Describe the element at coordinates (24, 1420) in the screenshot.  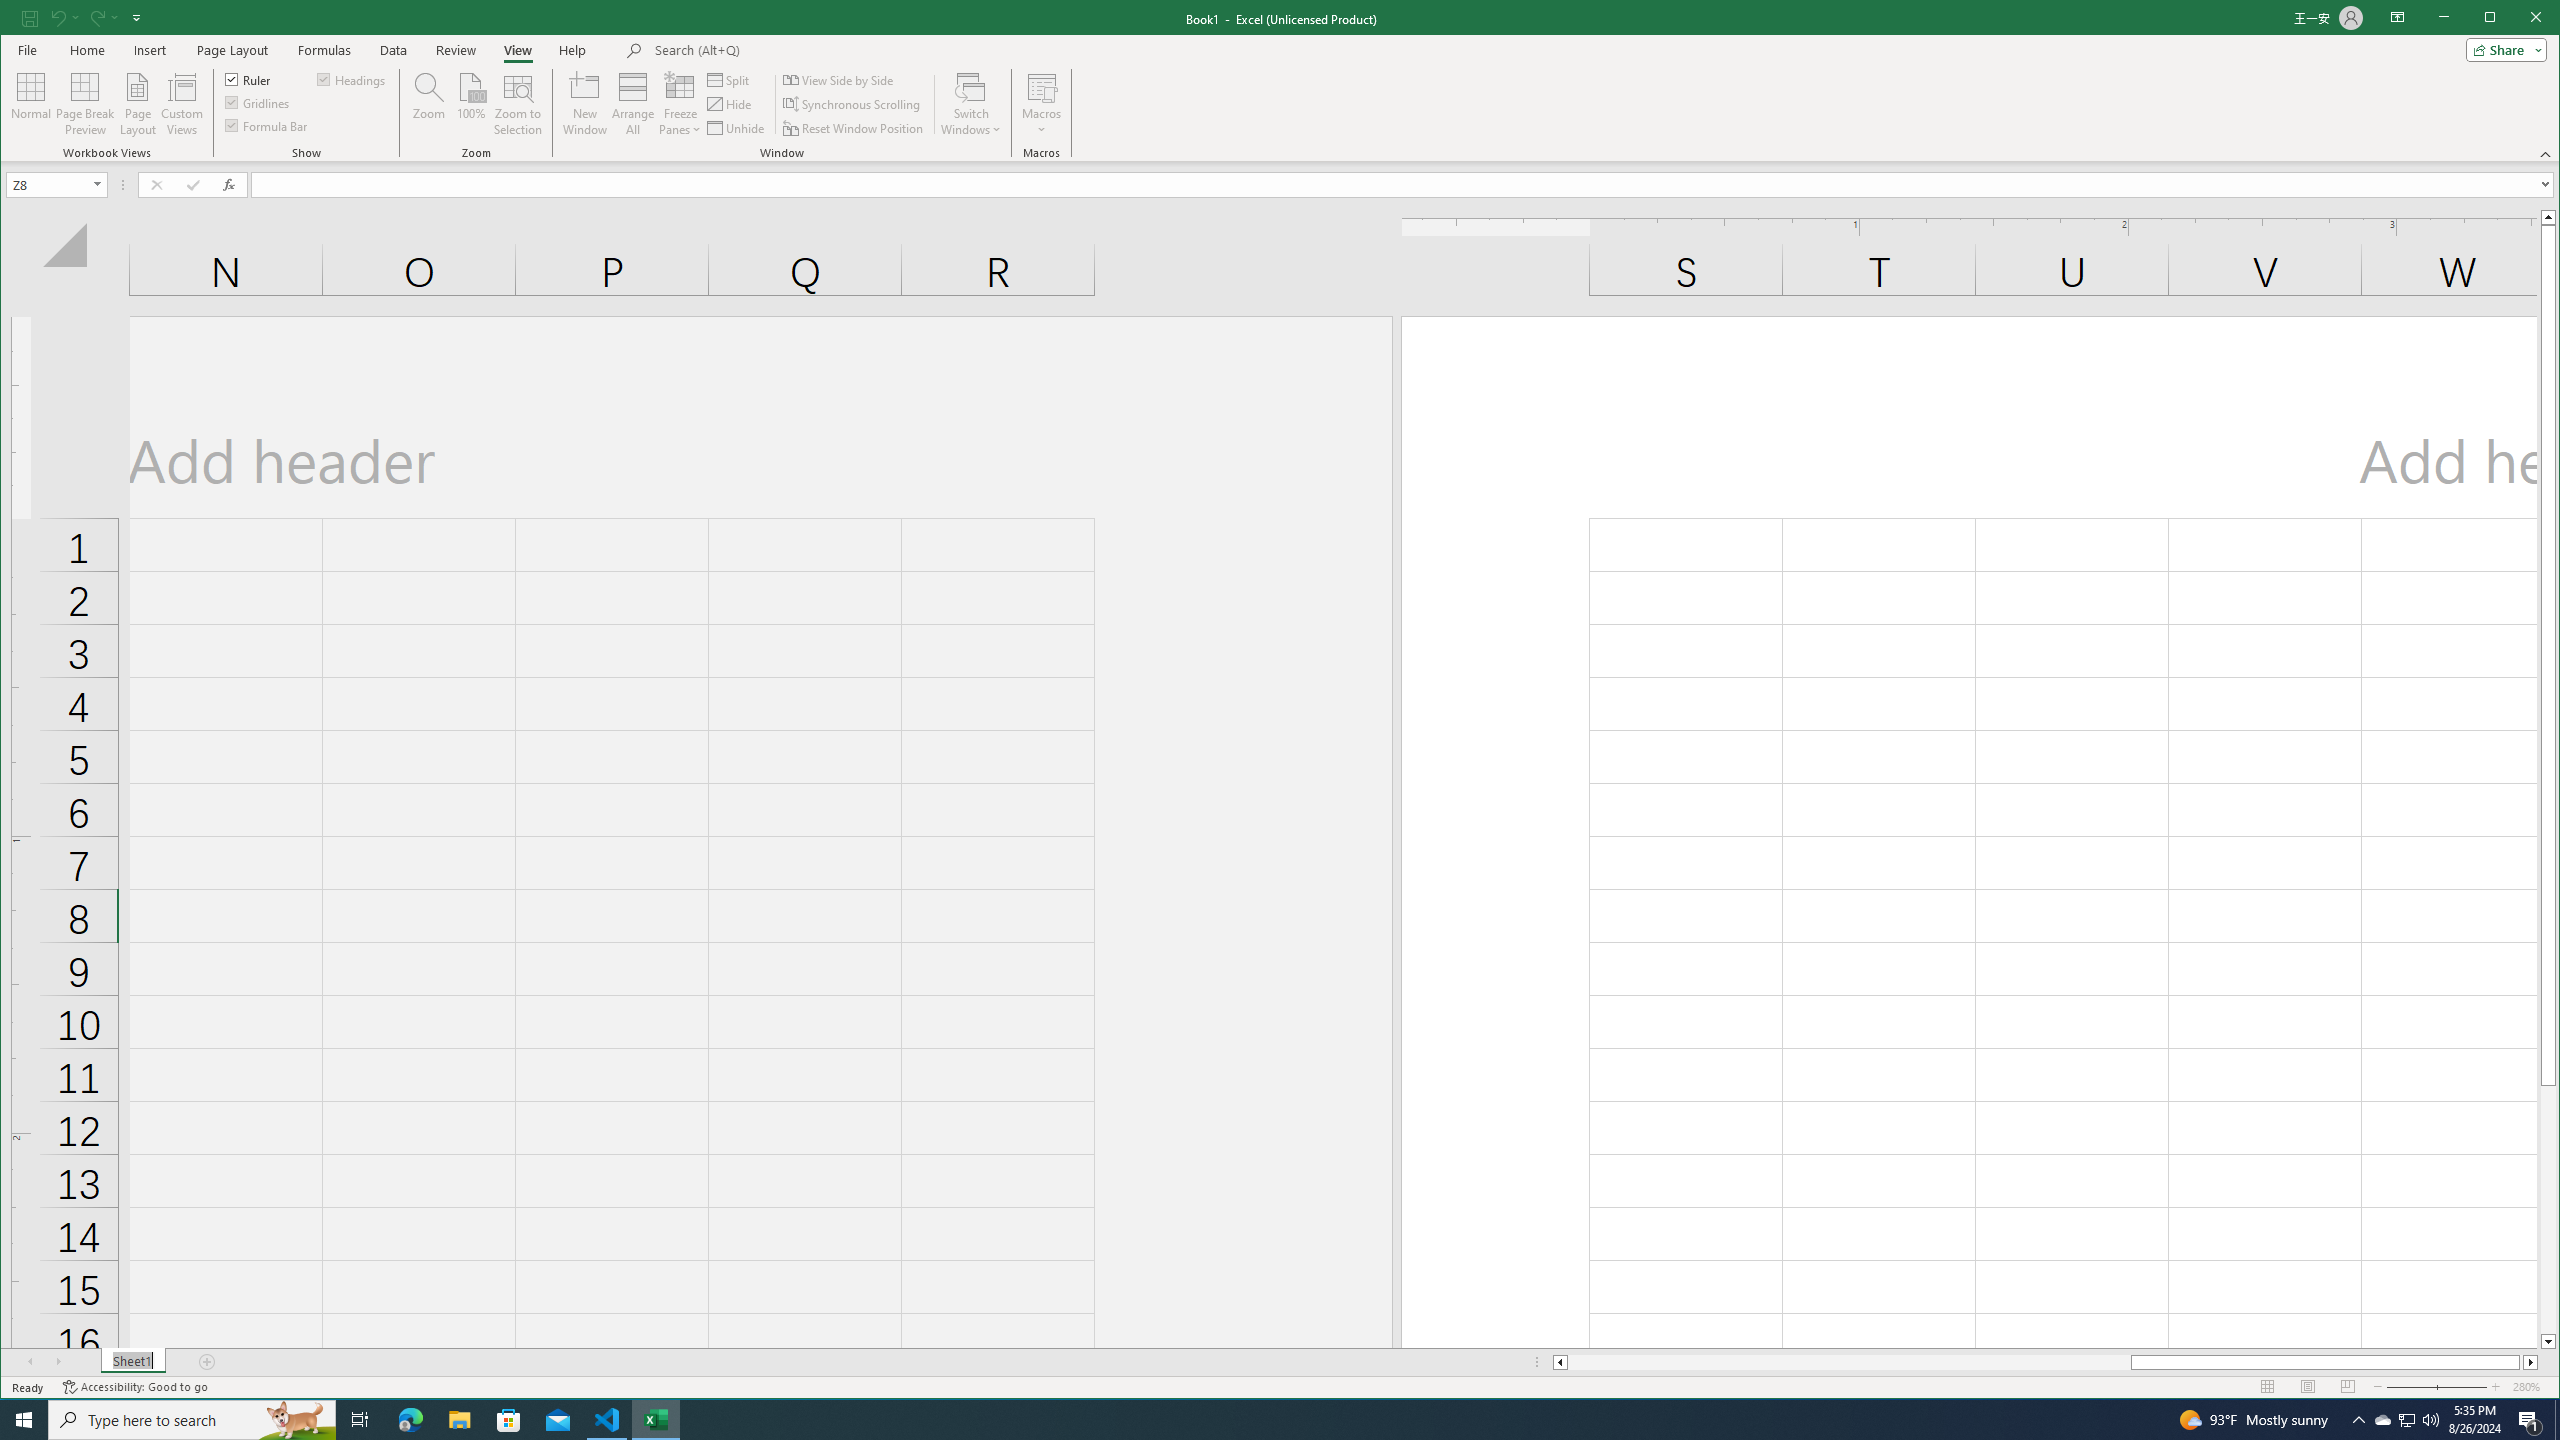
I see `Start` at that location.